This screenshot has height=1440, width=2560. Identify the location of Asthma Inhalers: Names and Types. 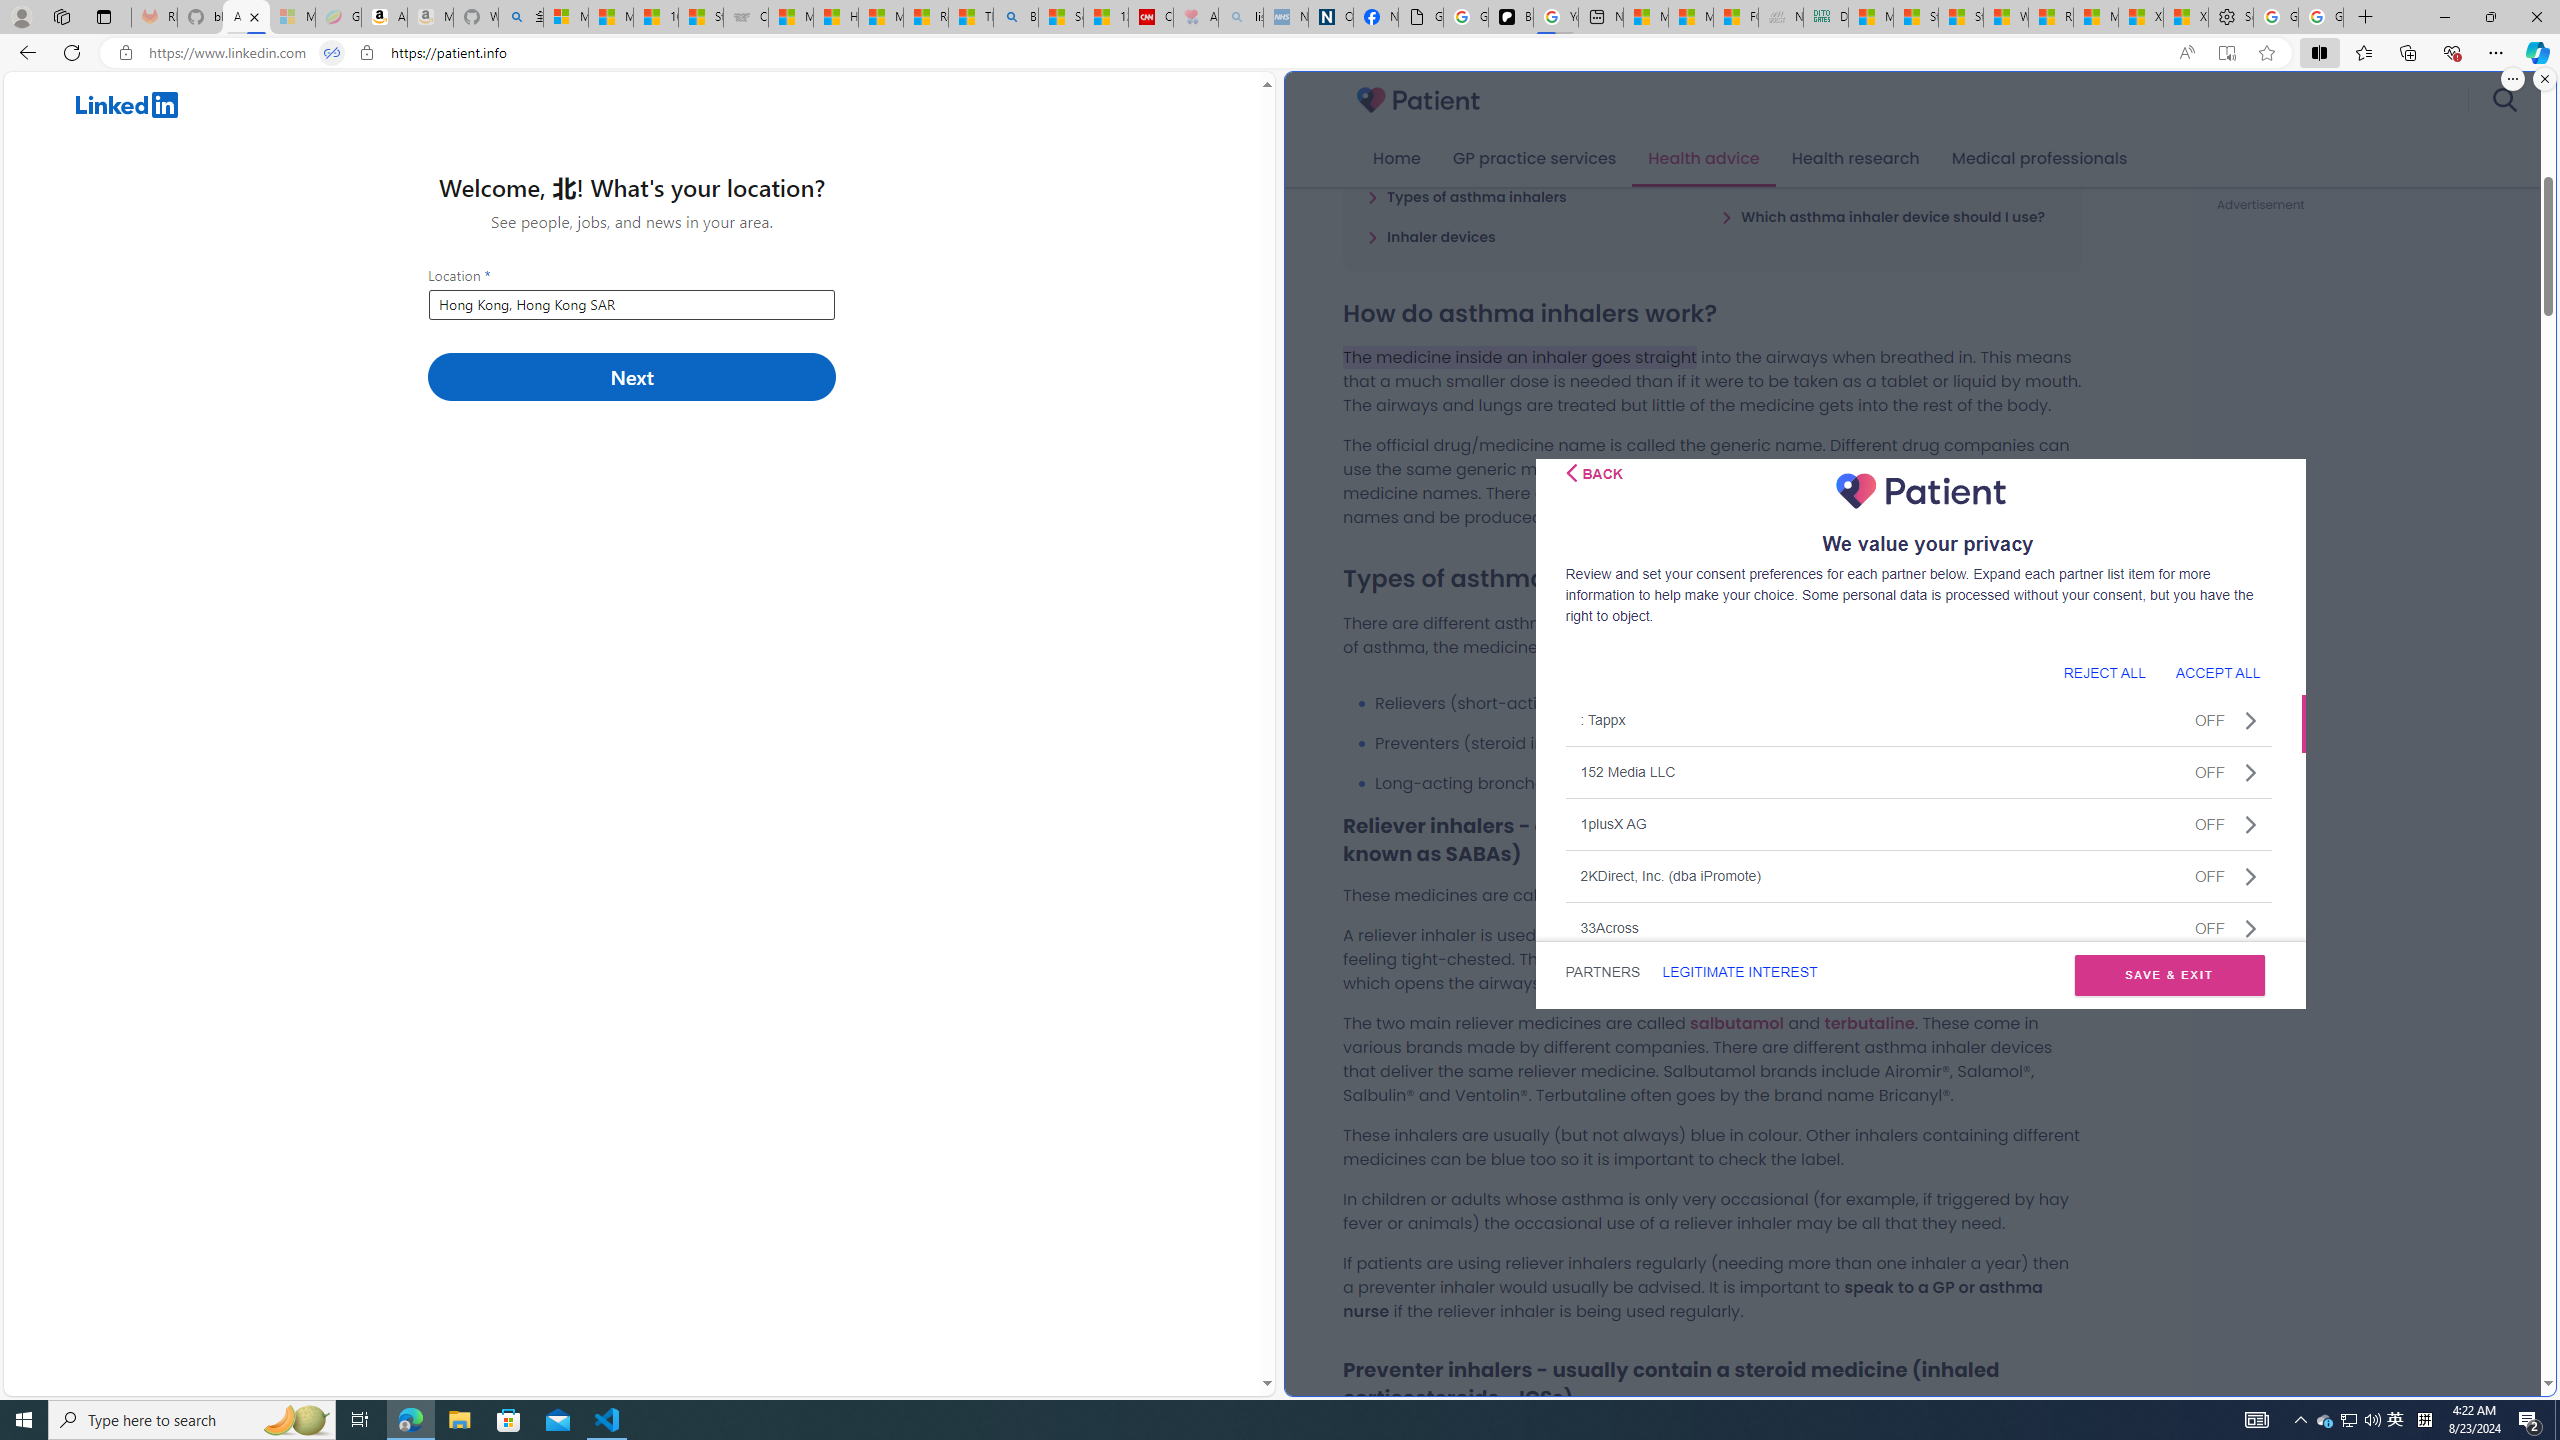
(247, 17).